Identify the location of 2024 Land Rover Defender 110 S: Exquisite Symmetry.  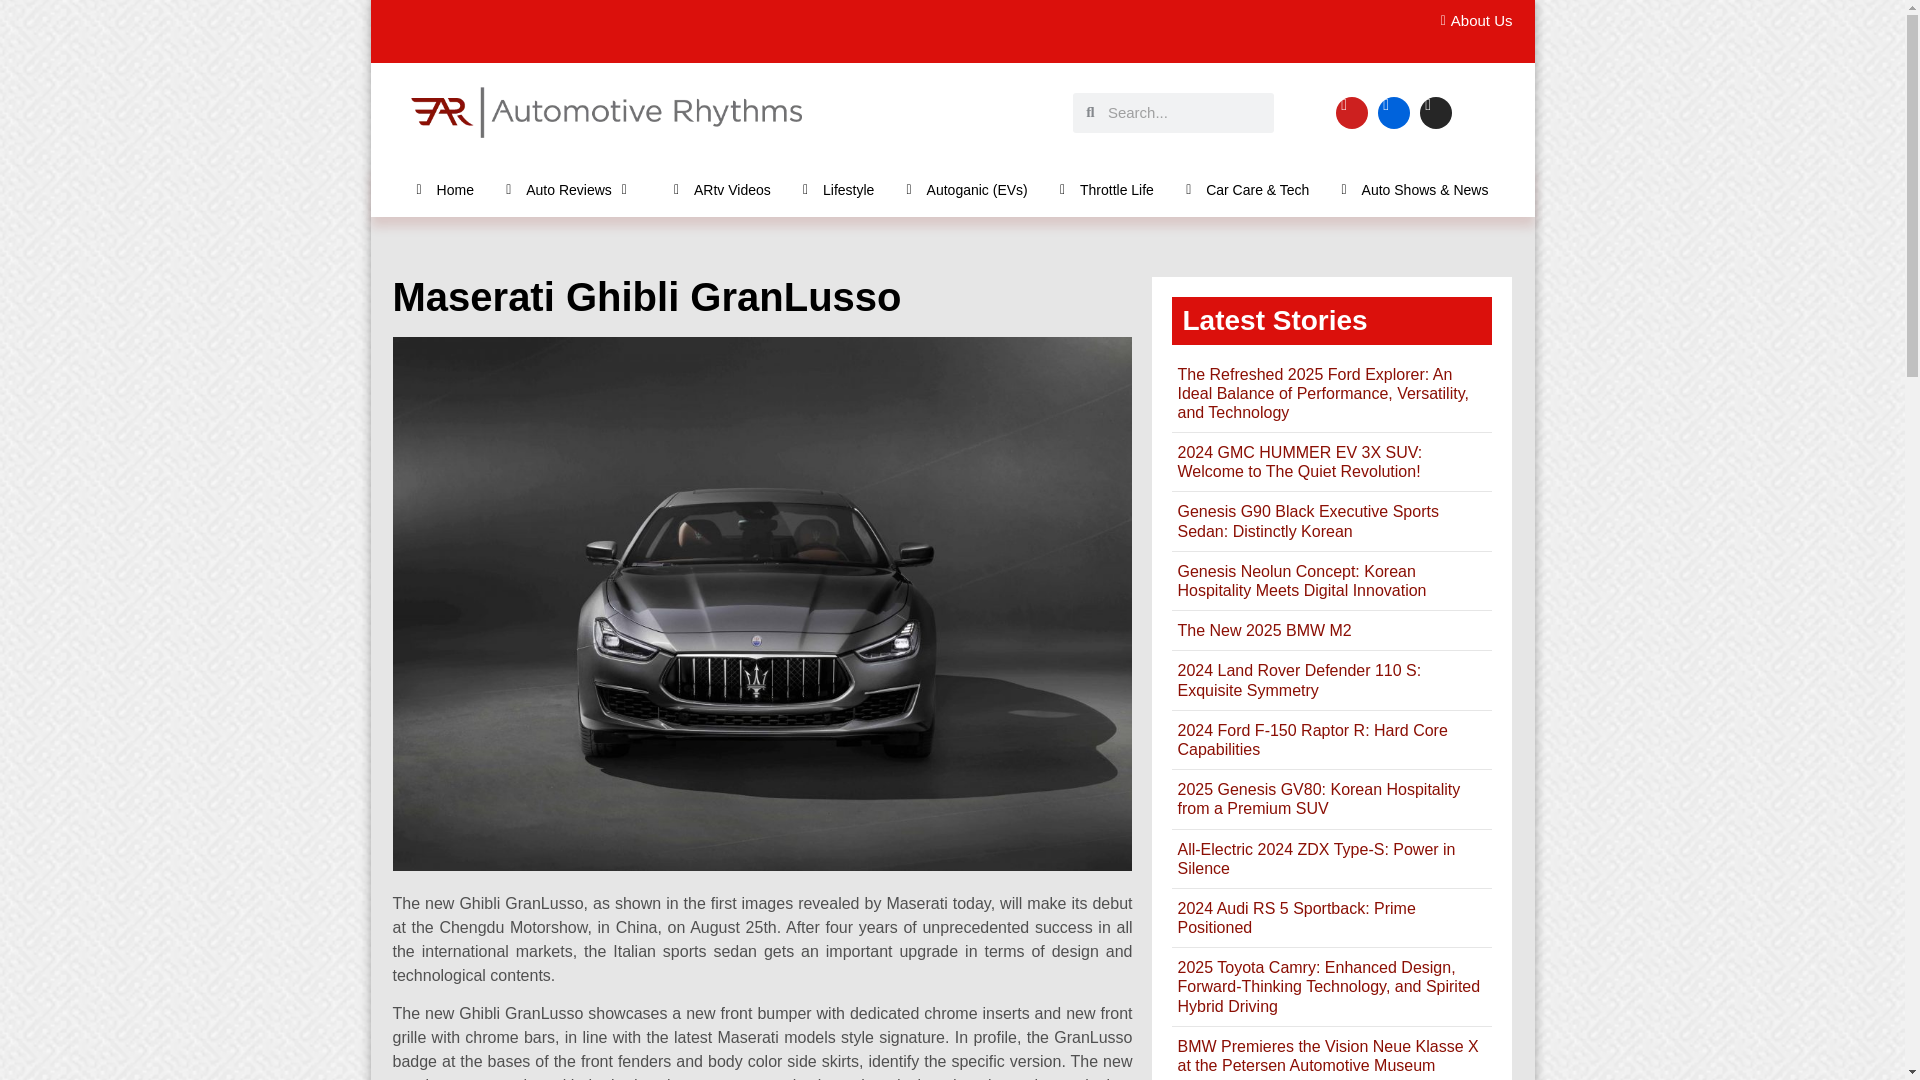
(1298, 680).